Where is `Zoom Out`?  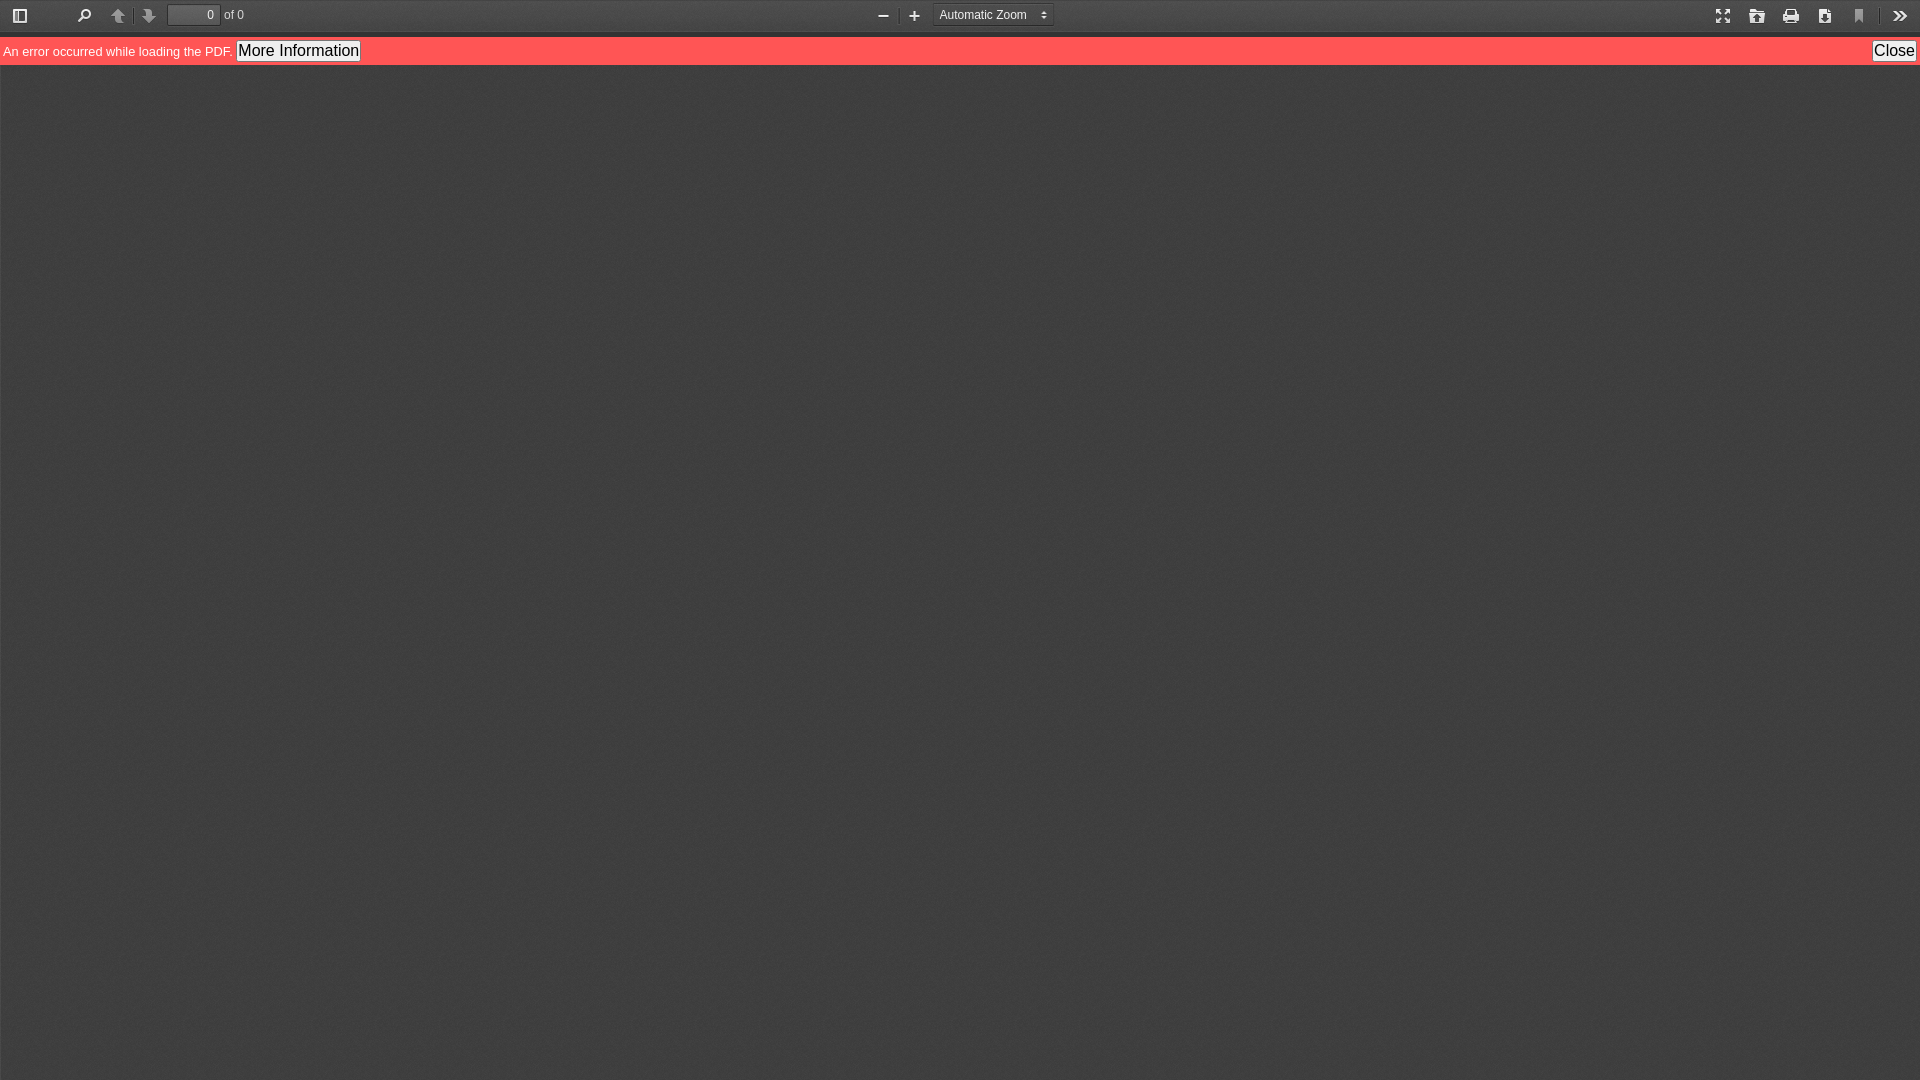
Zoom Out is located at coordinates (884, 16).